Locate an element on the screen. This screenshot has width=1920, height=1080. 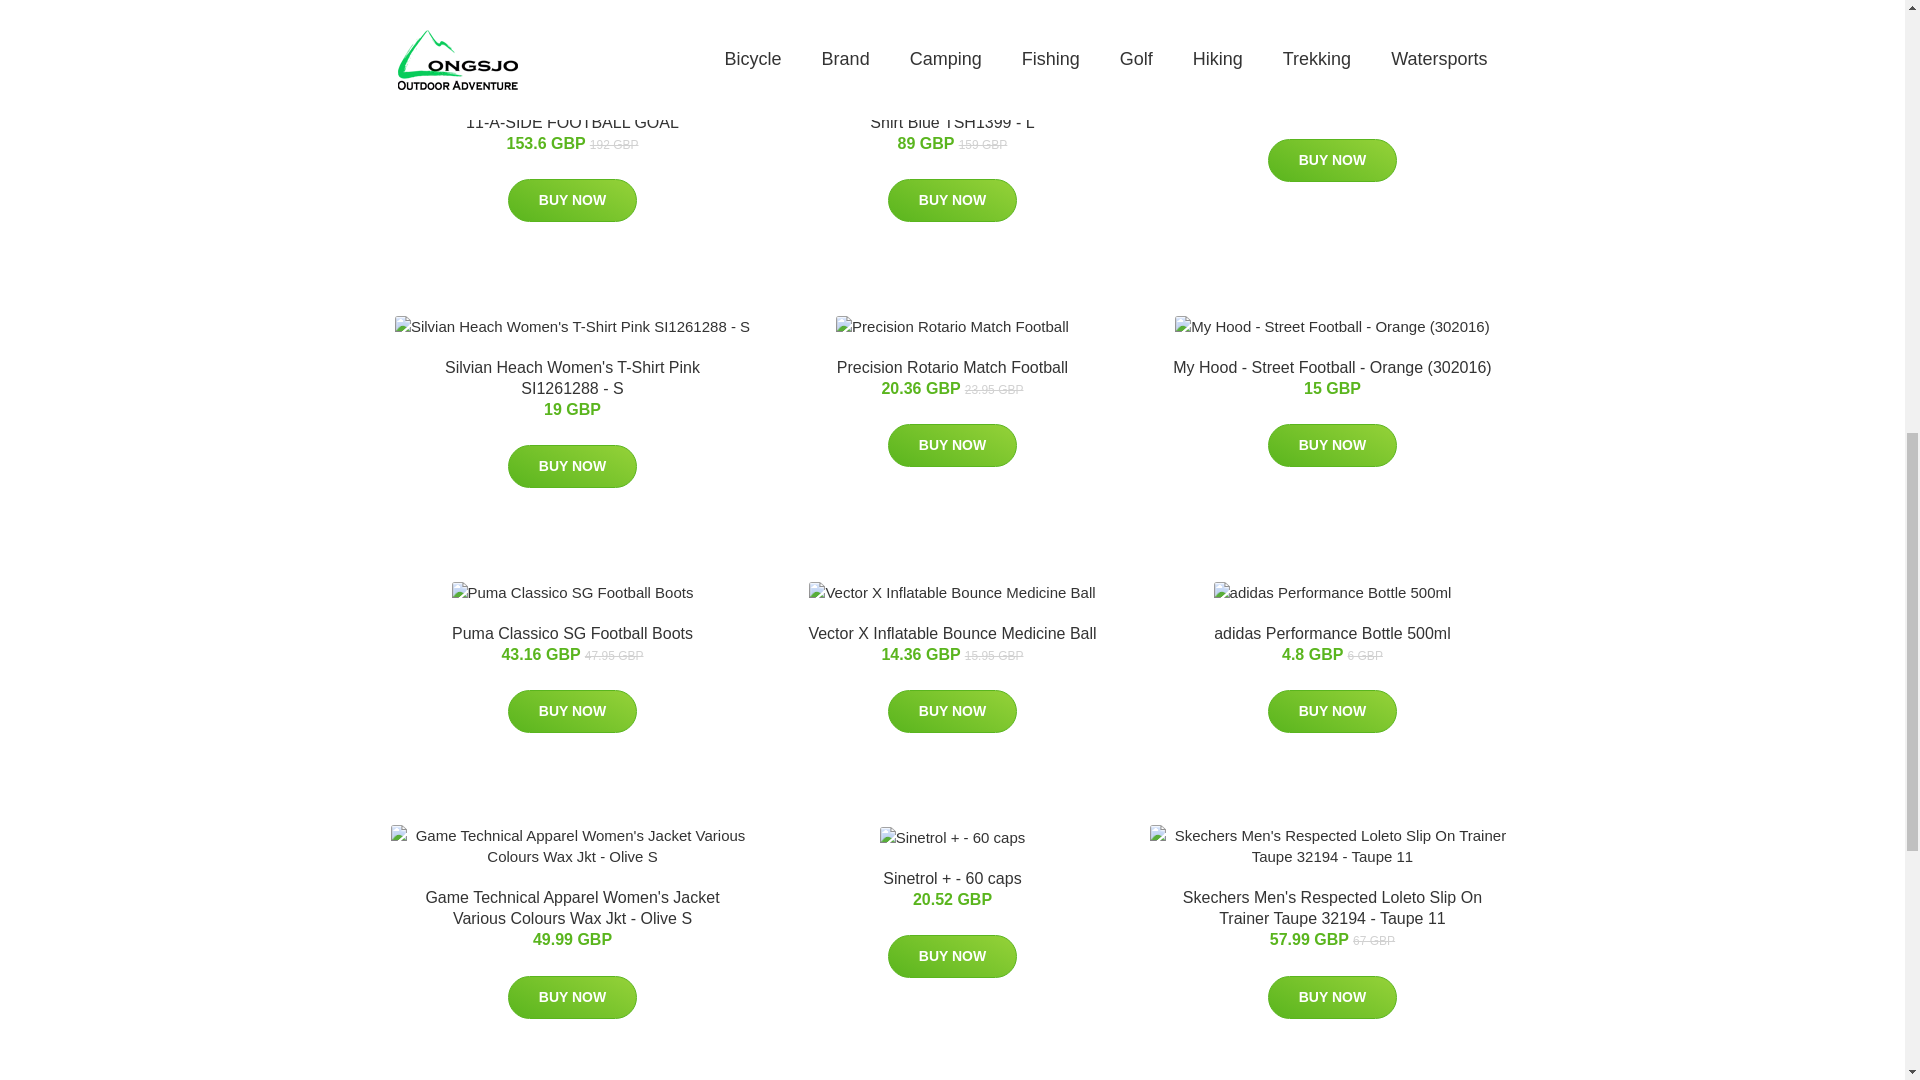
BUY NOW is located at coordinates (952, 712).